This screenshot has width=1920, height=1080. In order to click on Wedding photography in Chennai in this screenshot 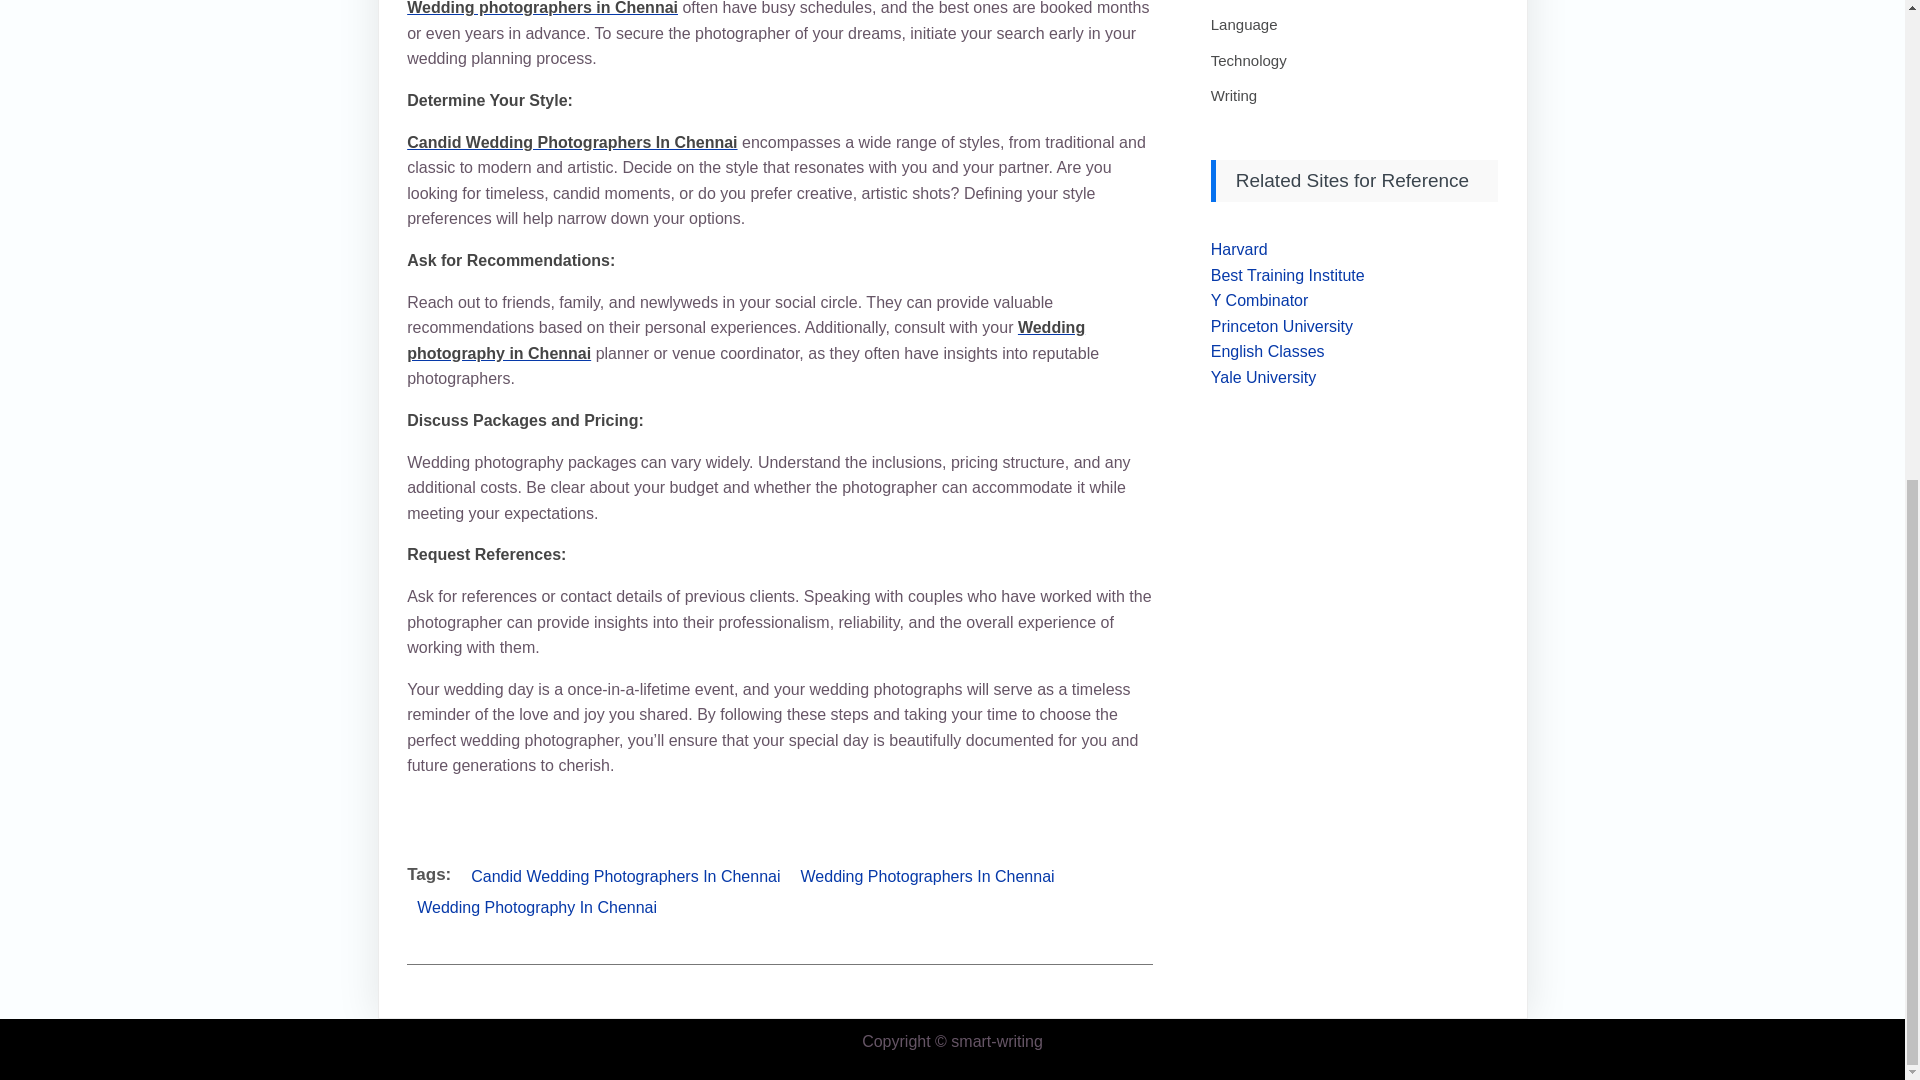, I will do `click(746, 340)`.